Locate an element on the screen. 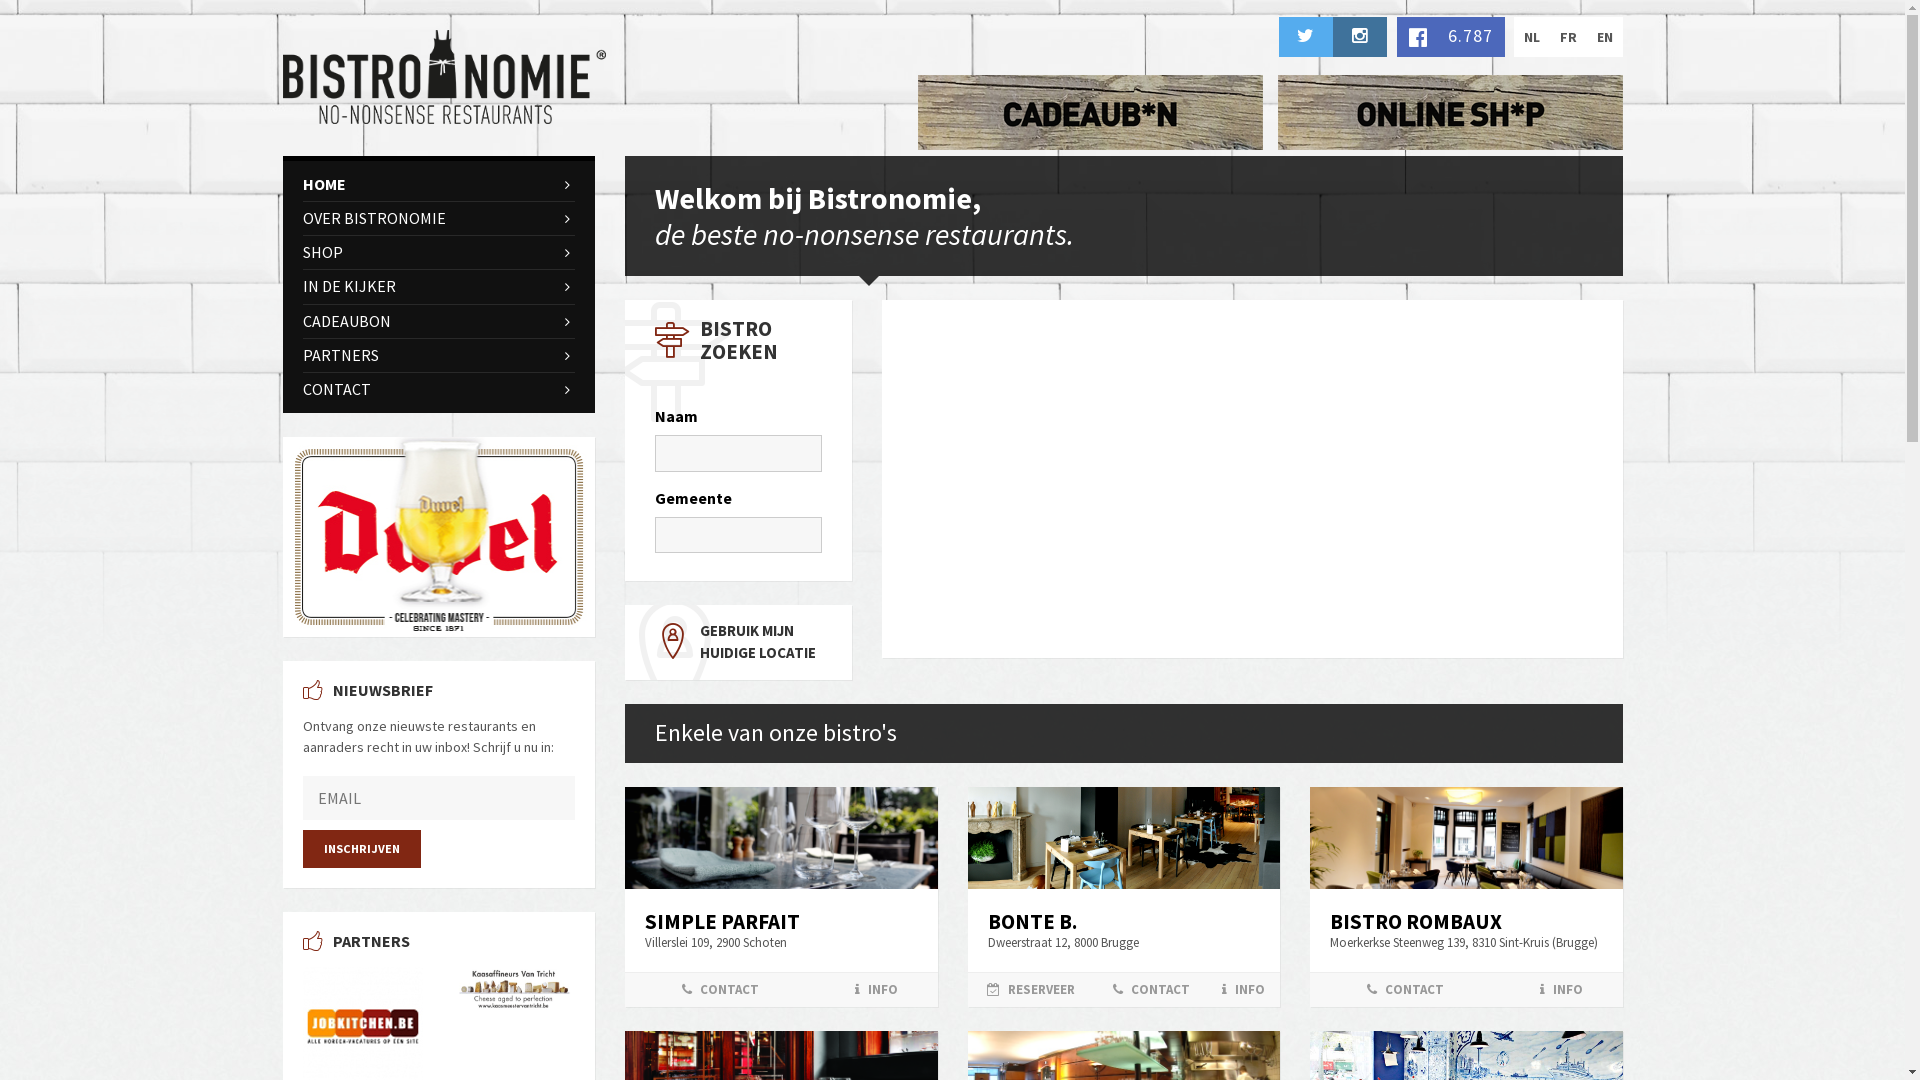  HOME is located at coordinates (438, 184).